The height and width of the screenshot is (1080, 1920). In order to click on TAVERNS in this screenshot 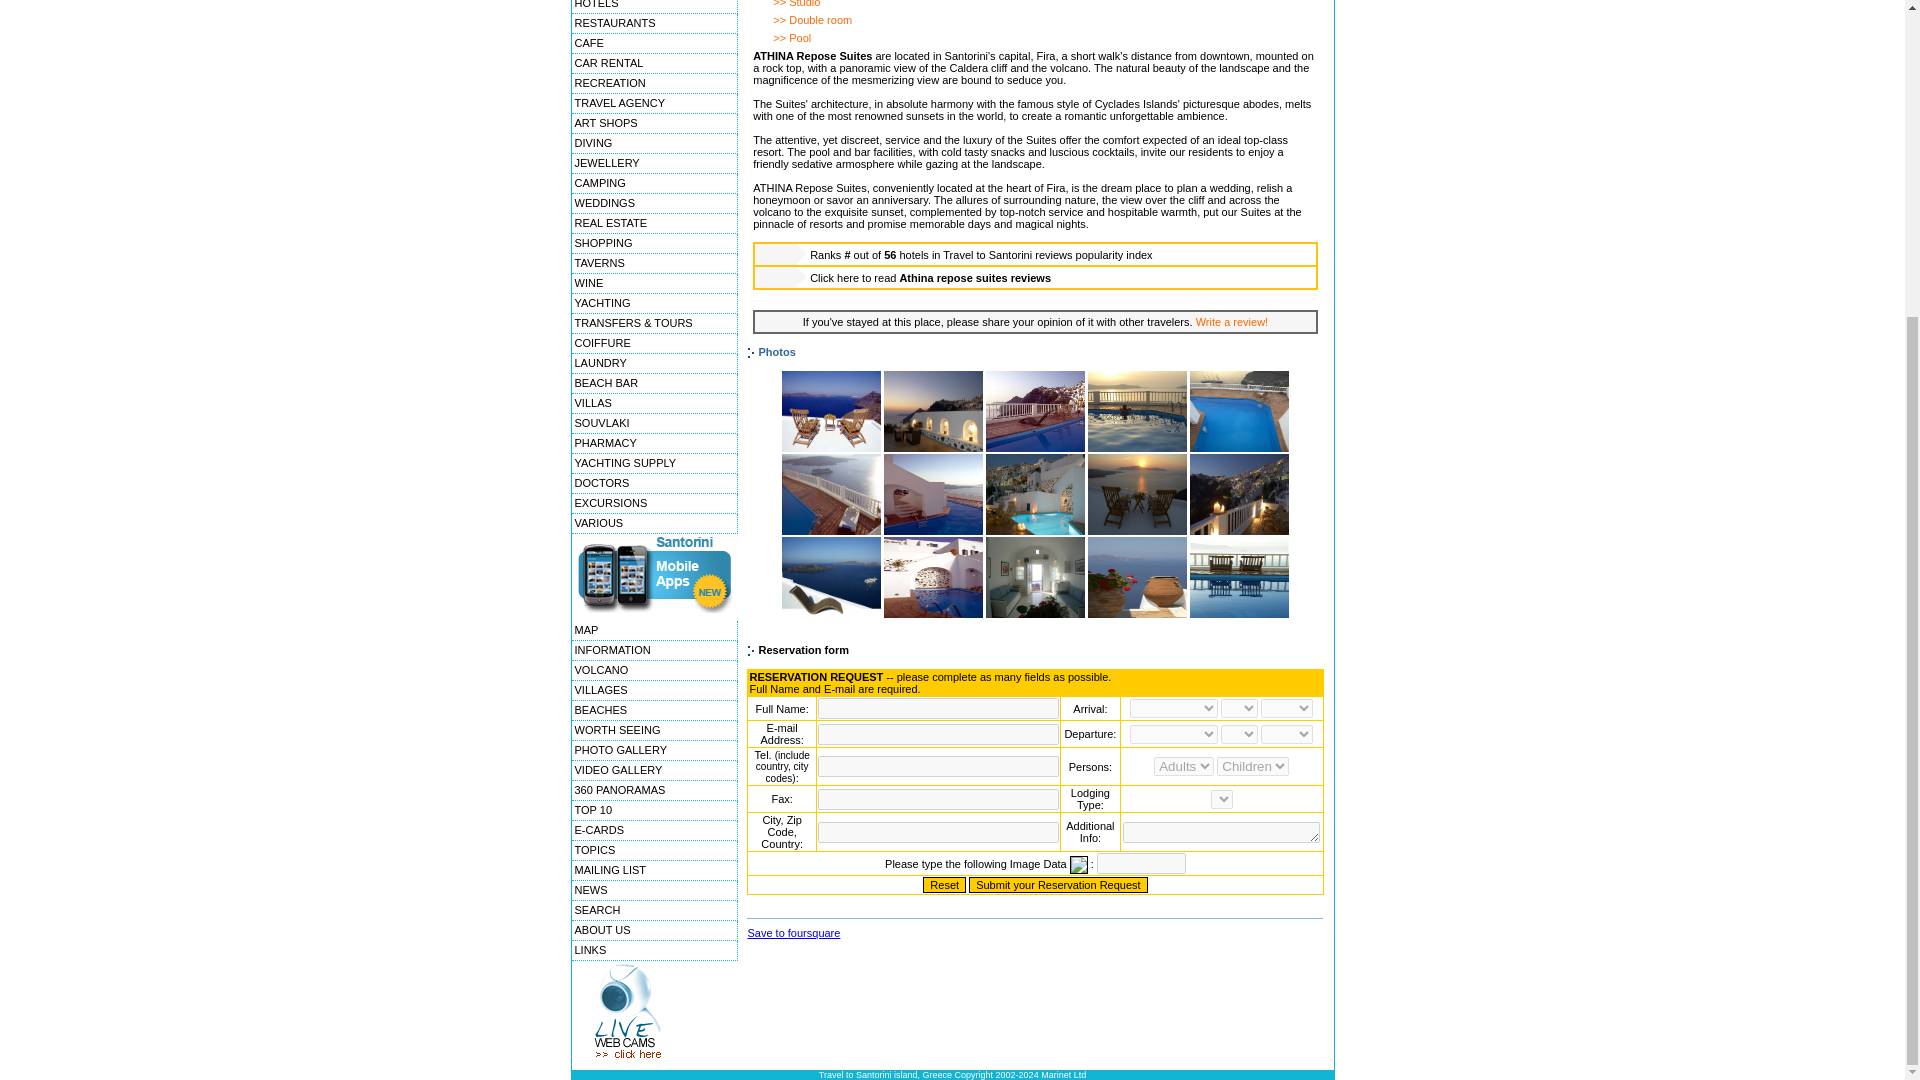, I will do `click(654, 264)`.